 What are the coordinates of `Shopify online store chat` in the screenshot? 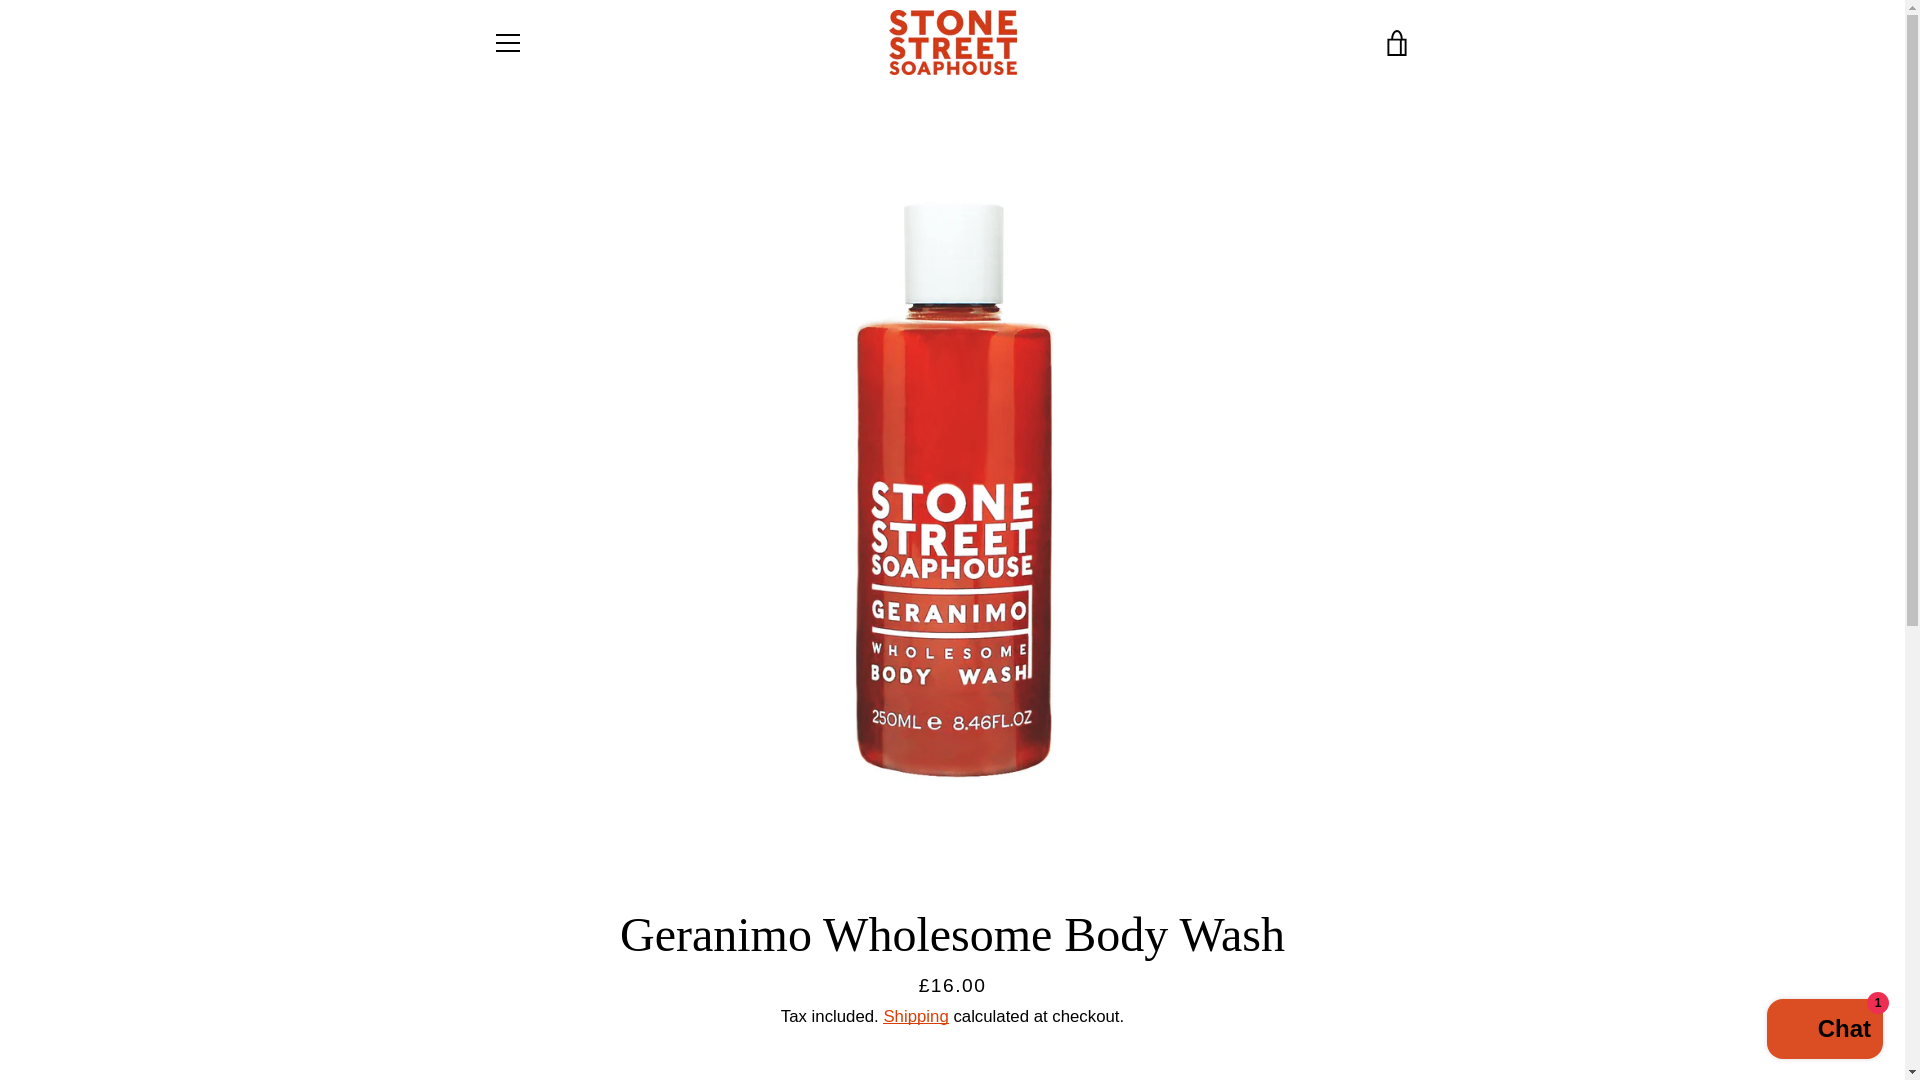 It's located at (1824, 1031).